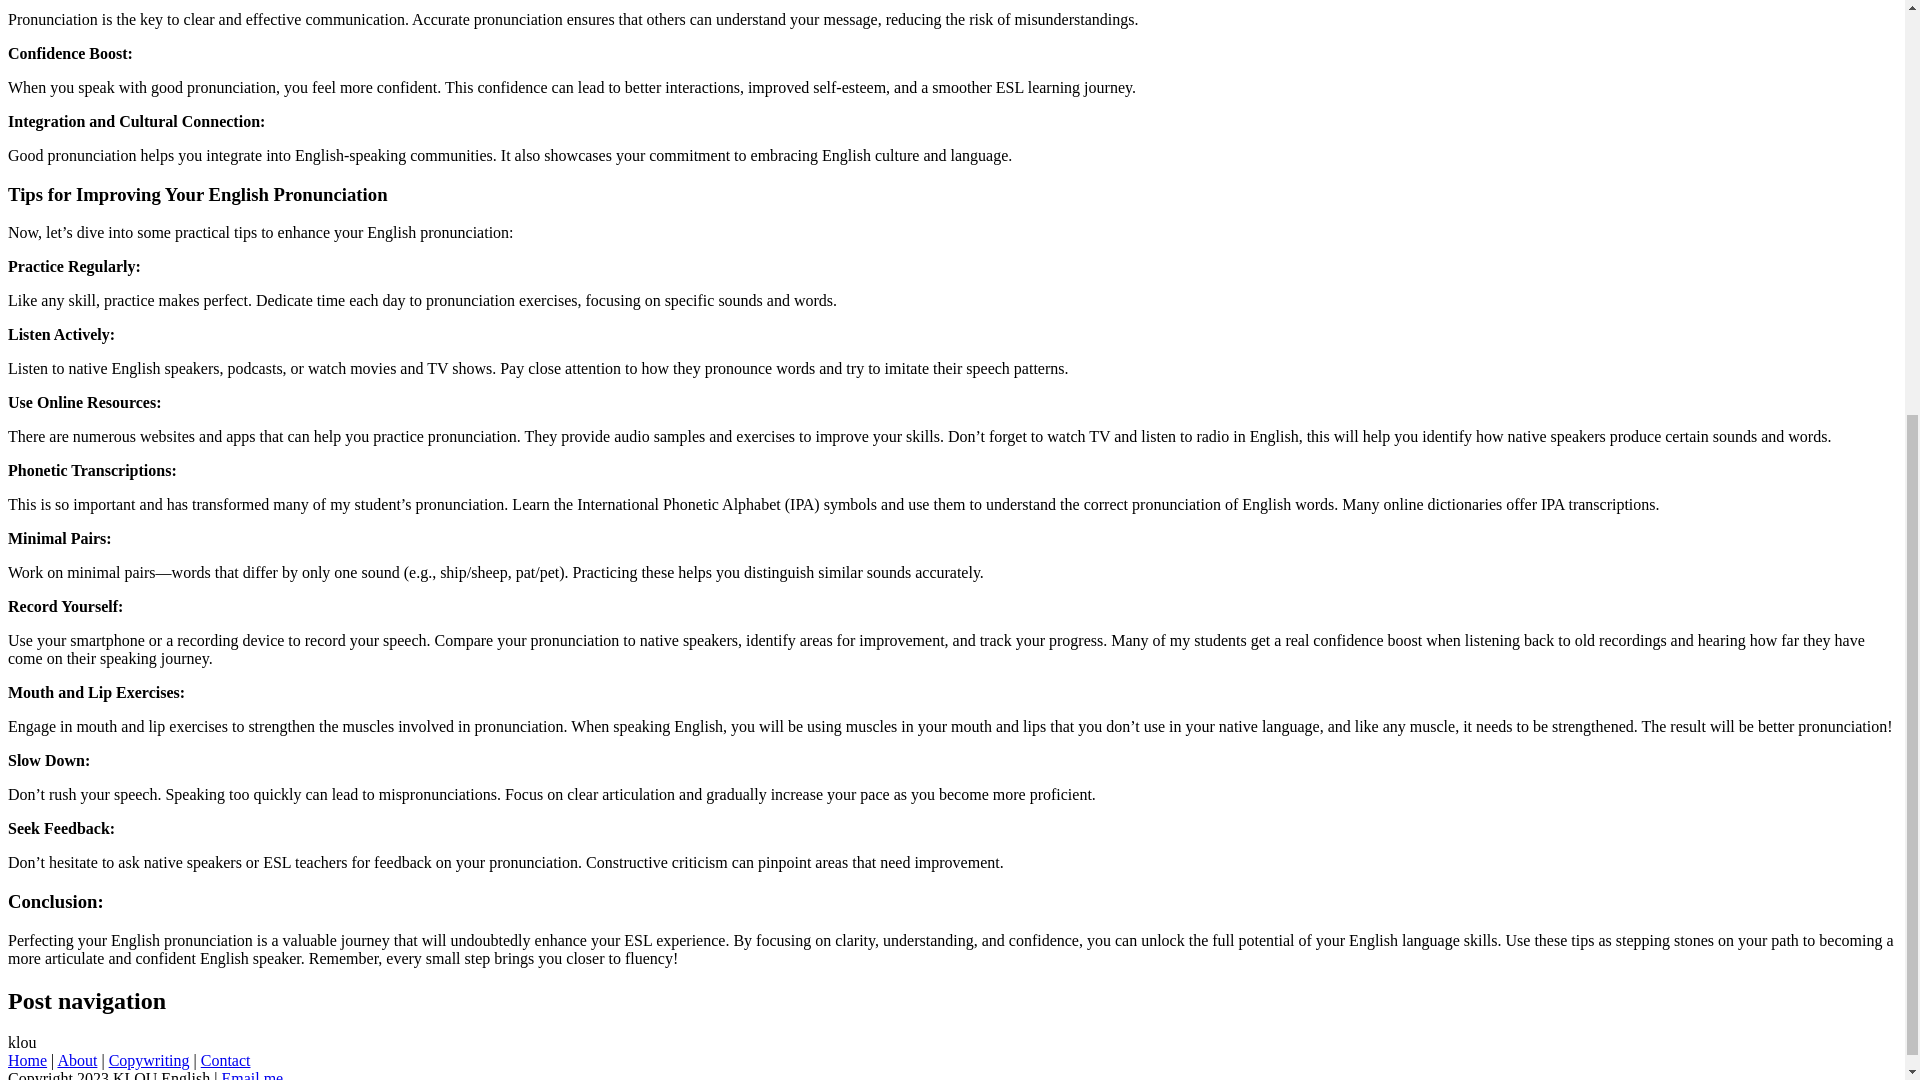 This screenshot has height=1080, width=1920. What do you see at coordinates (77, 1060) in the screenshot?
I see `About` at bounding box center [77, 1060].